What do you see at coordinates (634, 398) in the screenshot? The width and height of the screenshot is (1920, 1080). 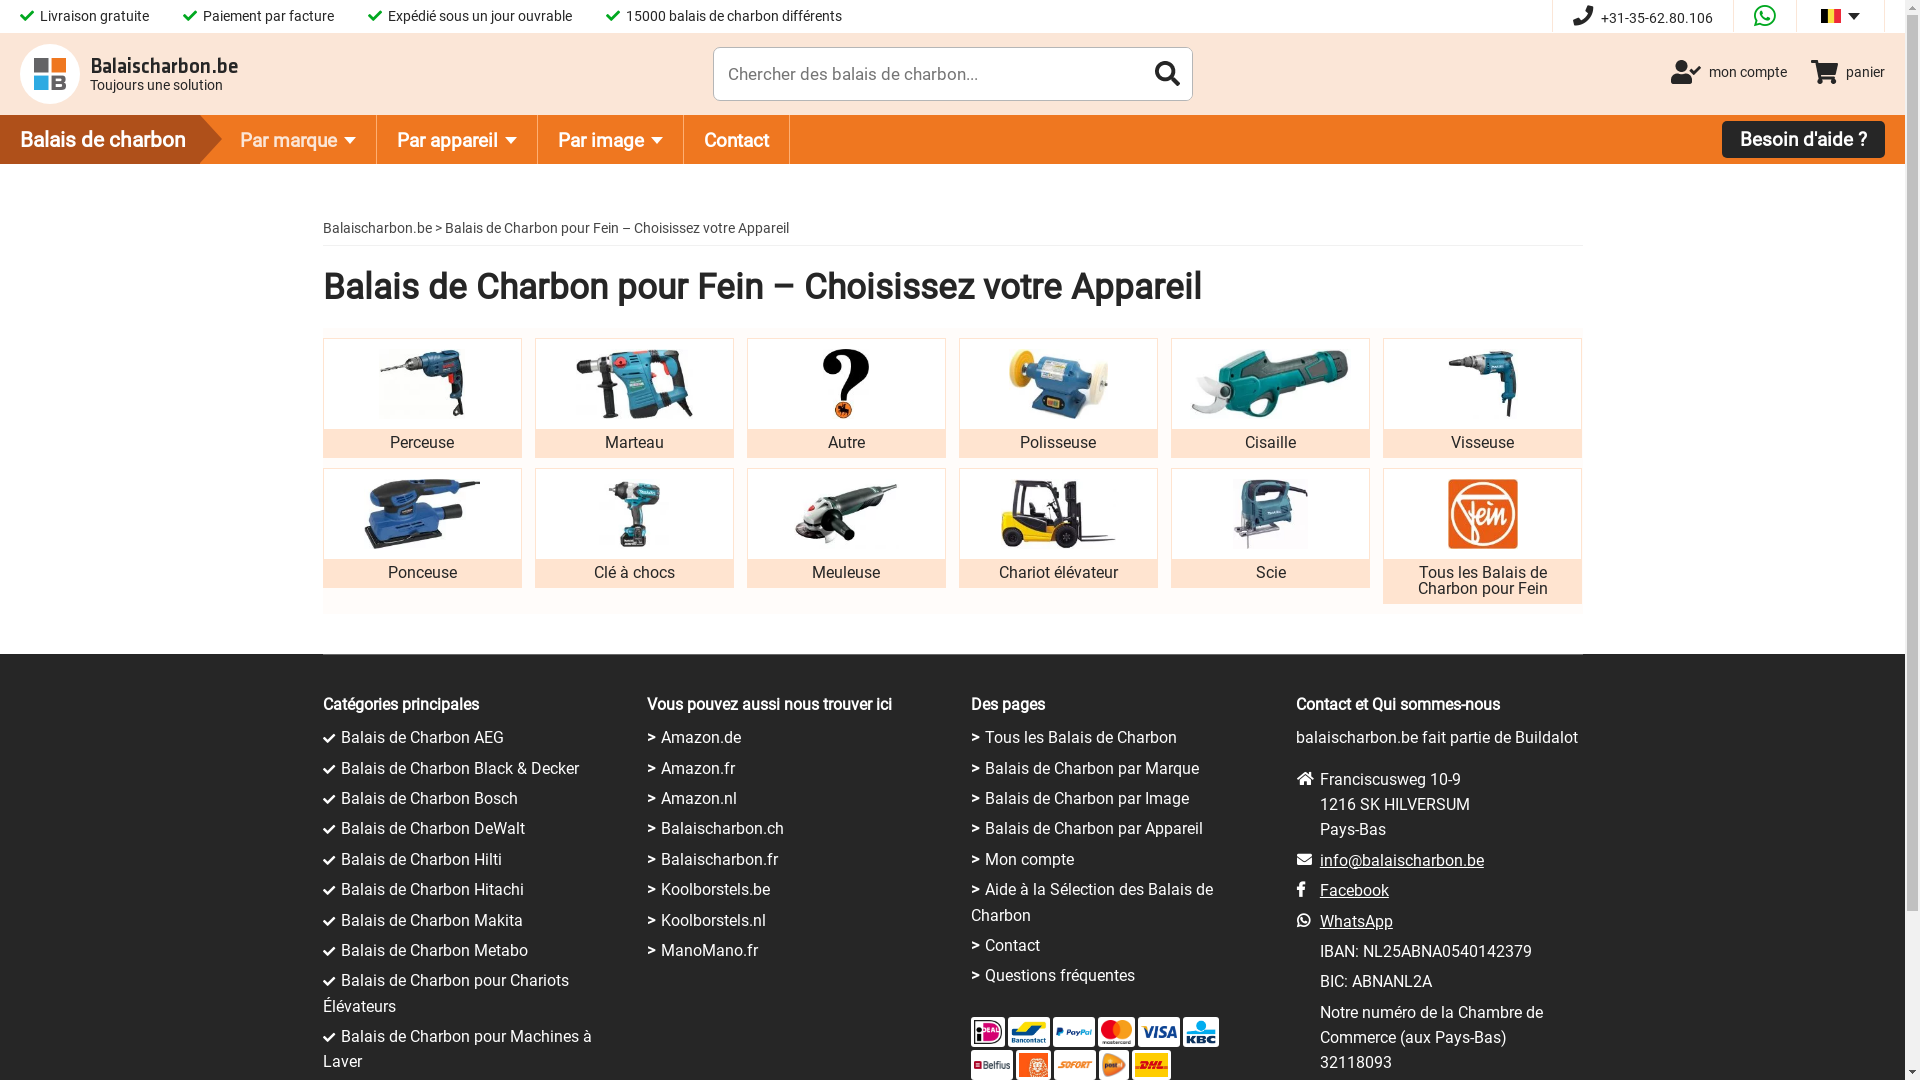 I see `Marteau` at bounding box center [634, 398].